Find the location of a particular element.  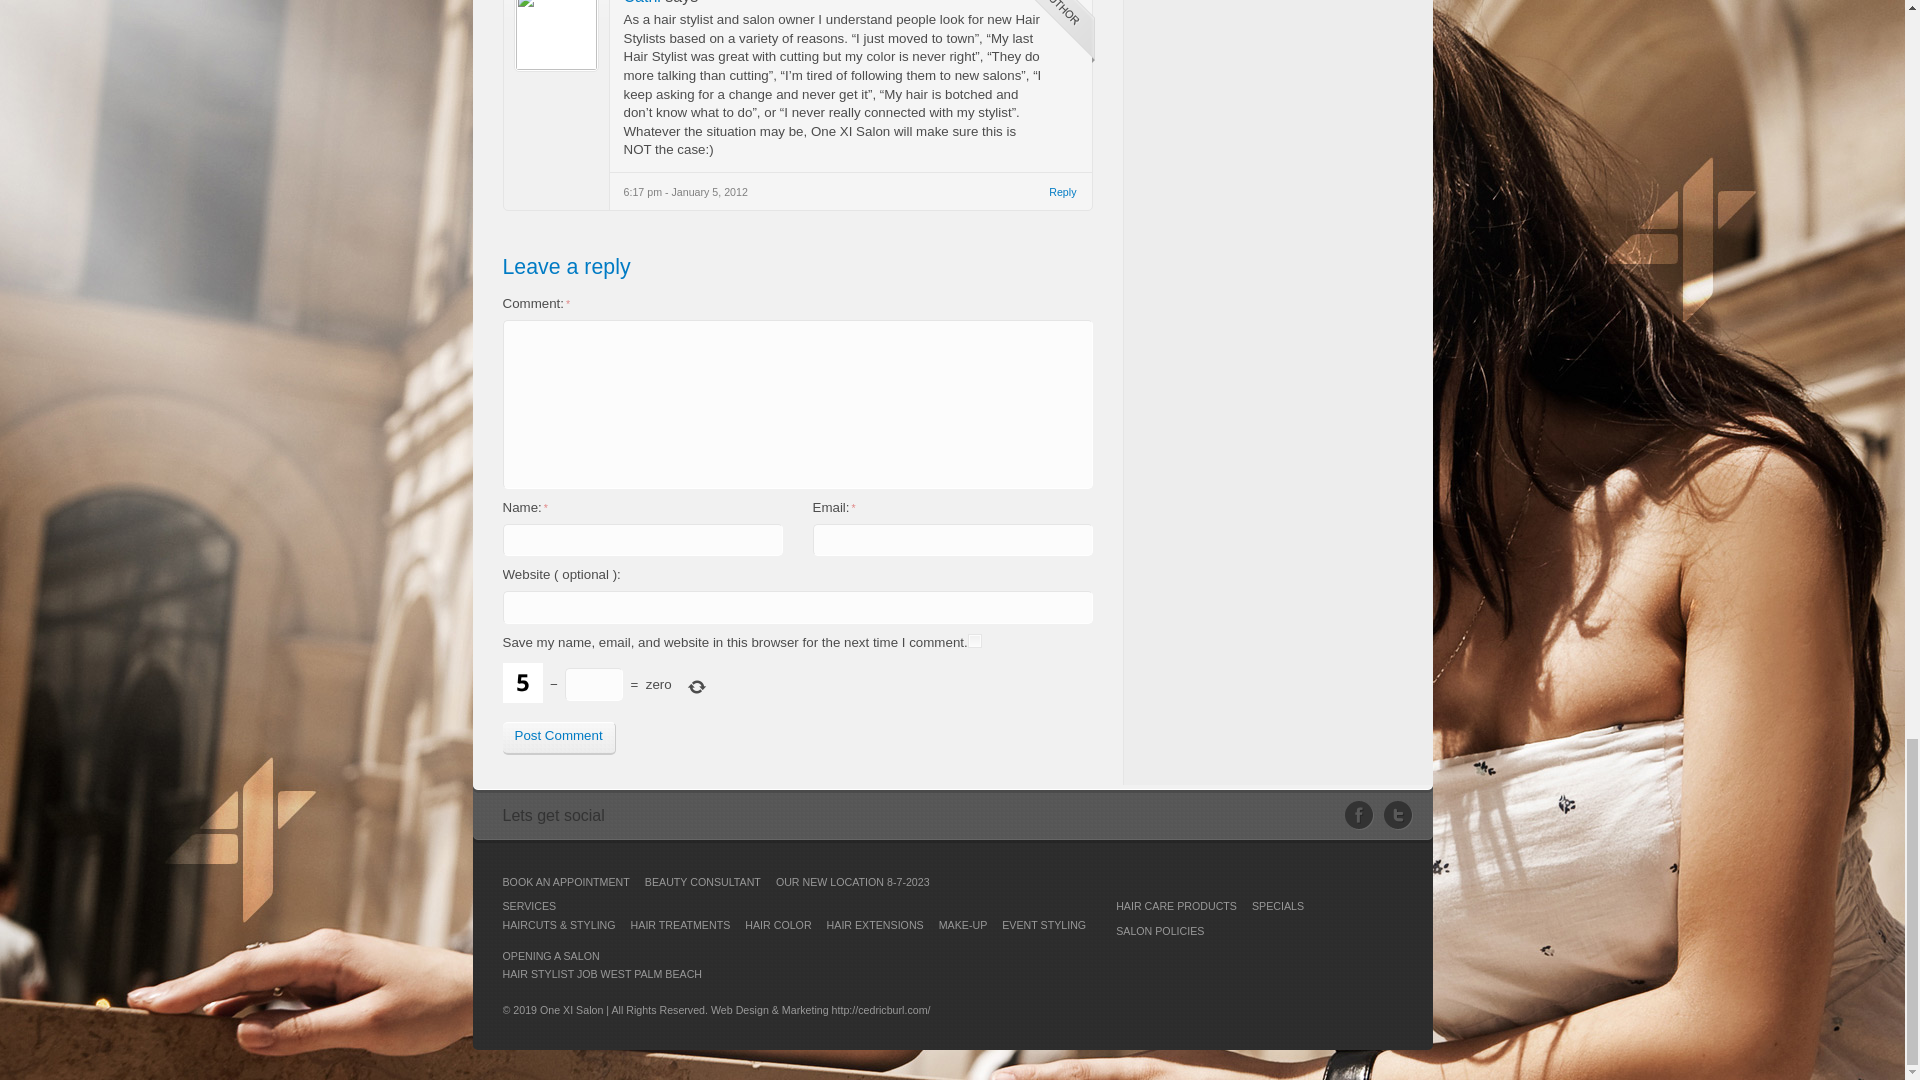

HAIR TREATMENTS is located at coordinates (681, 924).